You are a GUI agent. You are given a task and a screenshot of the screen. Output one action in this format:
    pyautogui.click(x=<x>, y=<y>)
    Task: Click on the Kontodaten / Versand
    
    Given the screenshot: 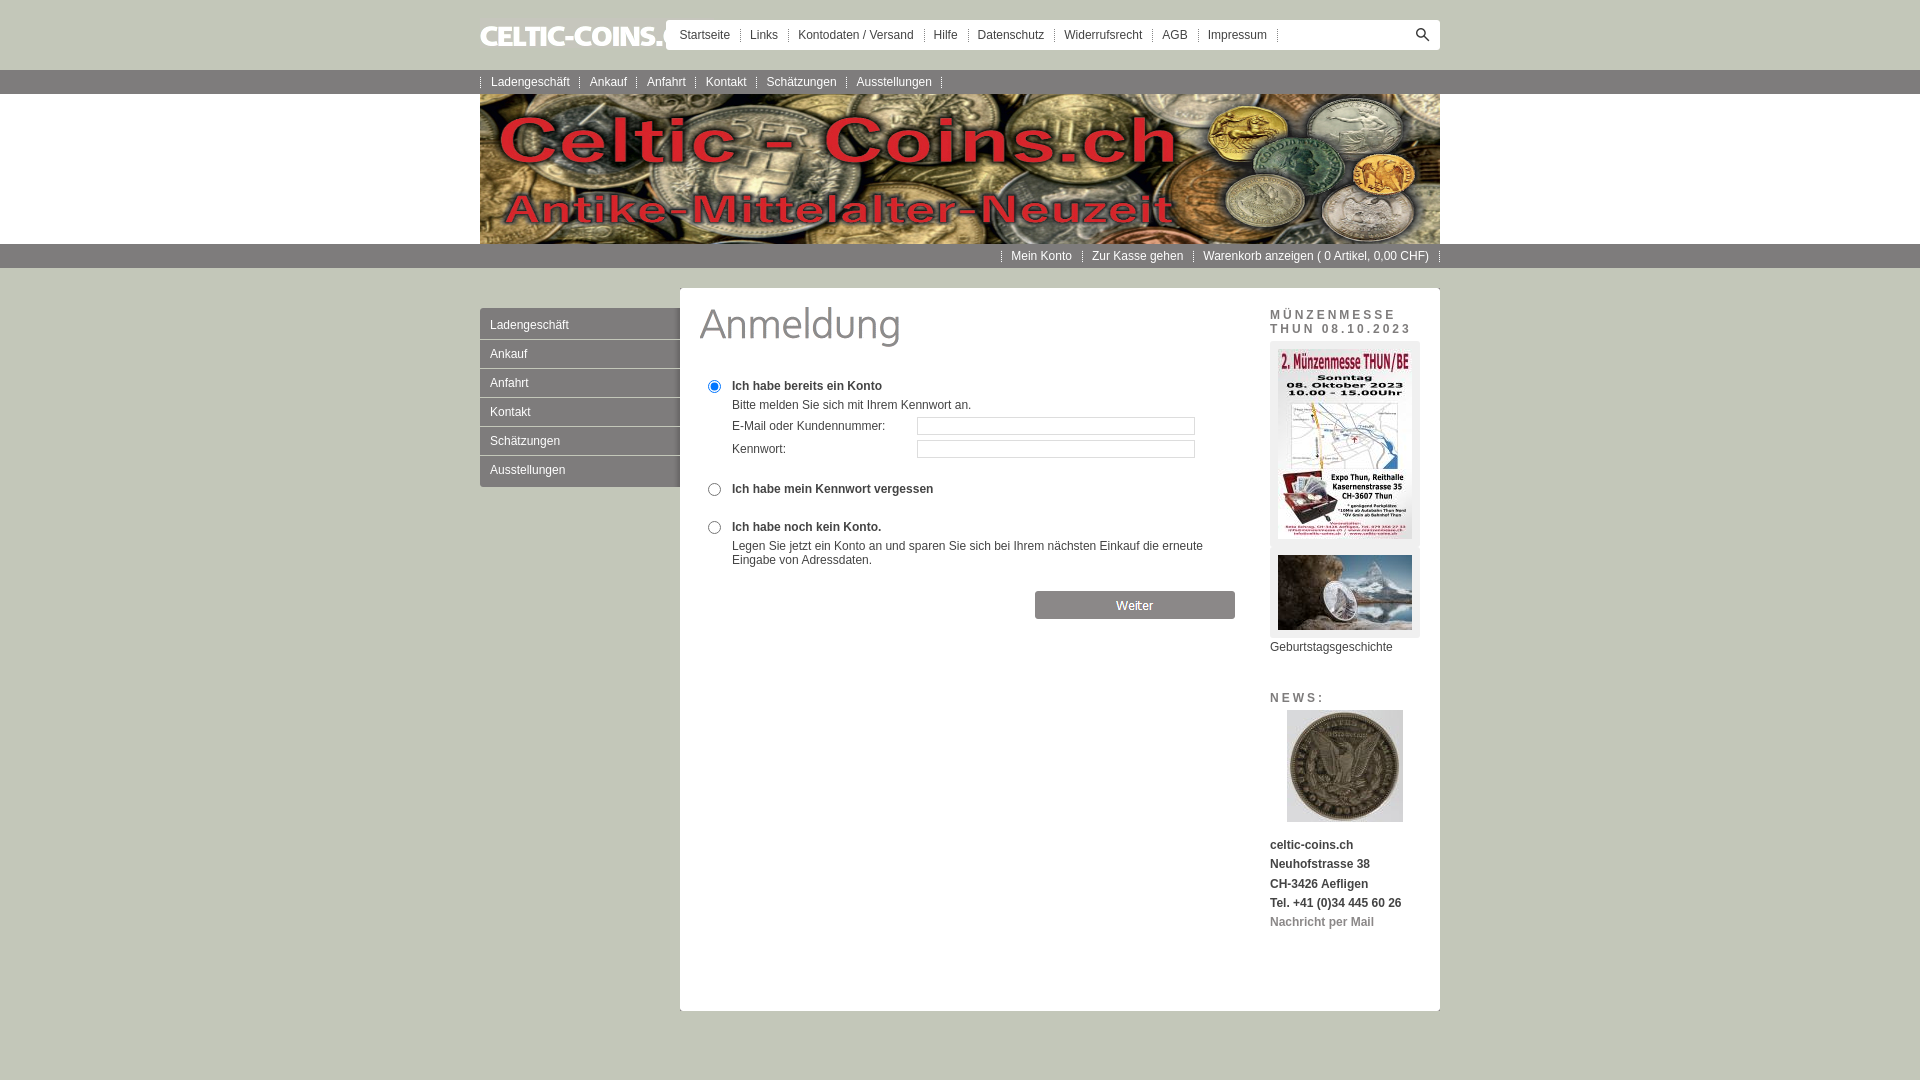 What is the action you would take?
    pyautogui.click(x=856, y=35)
    